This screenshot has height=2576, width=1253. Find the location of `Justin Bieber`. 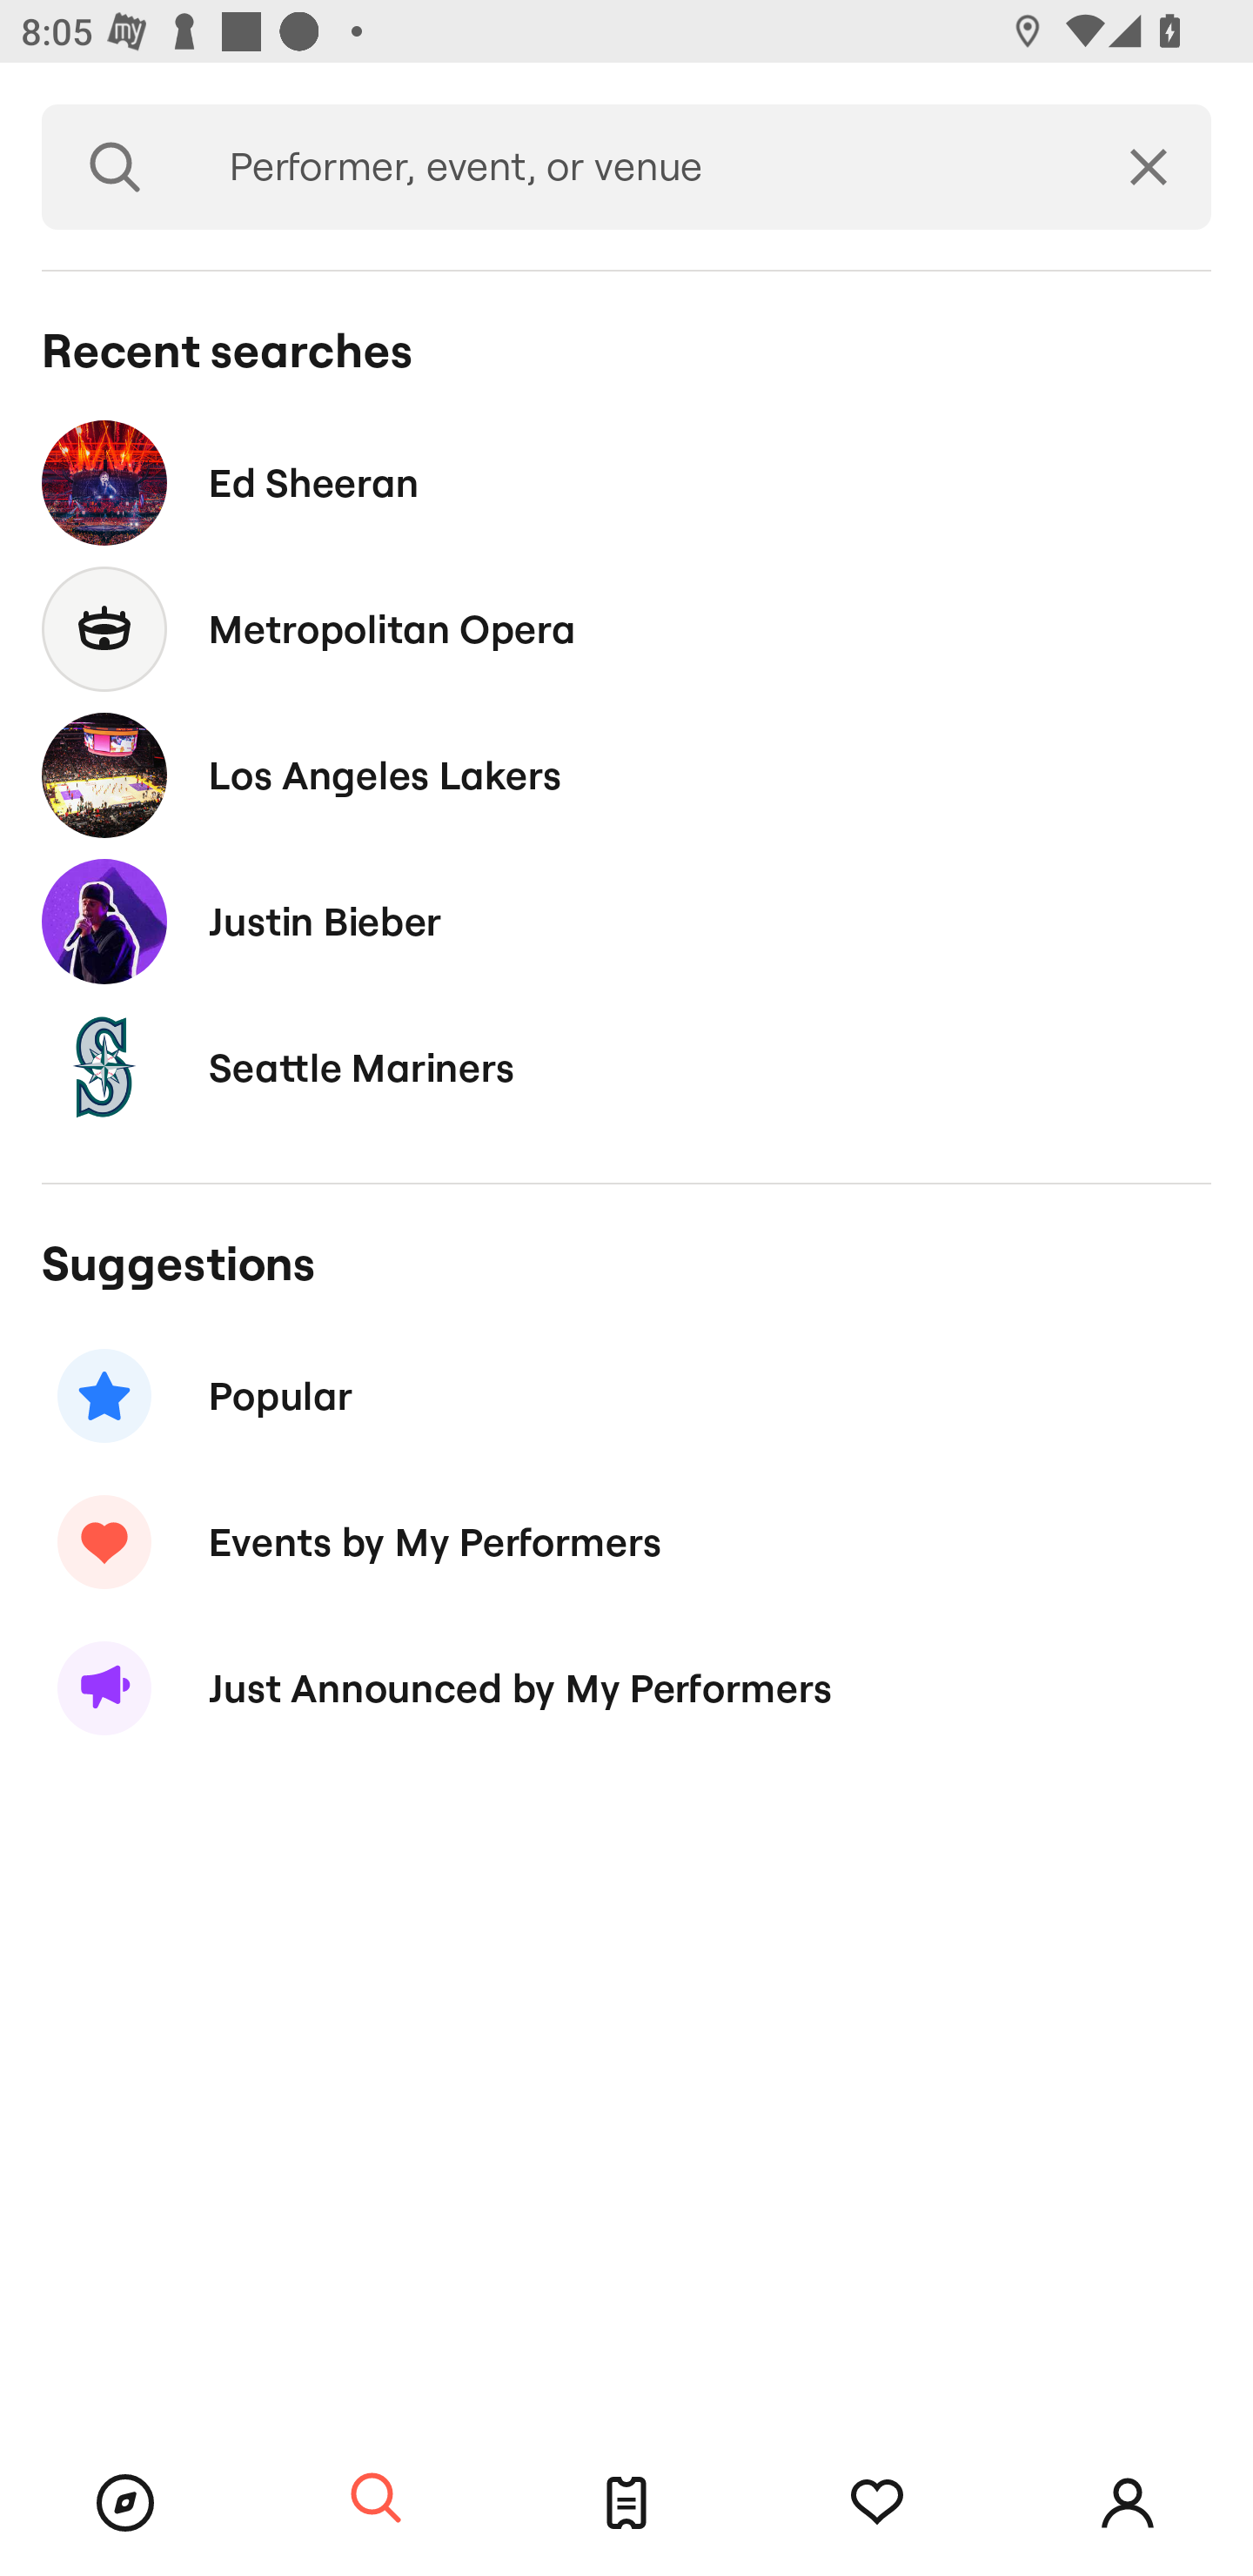

Justin Bieber is located at coordinates (626, 921).